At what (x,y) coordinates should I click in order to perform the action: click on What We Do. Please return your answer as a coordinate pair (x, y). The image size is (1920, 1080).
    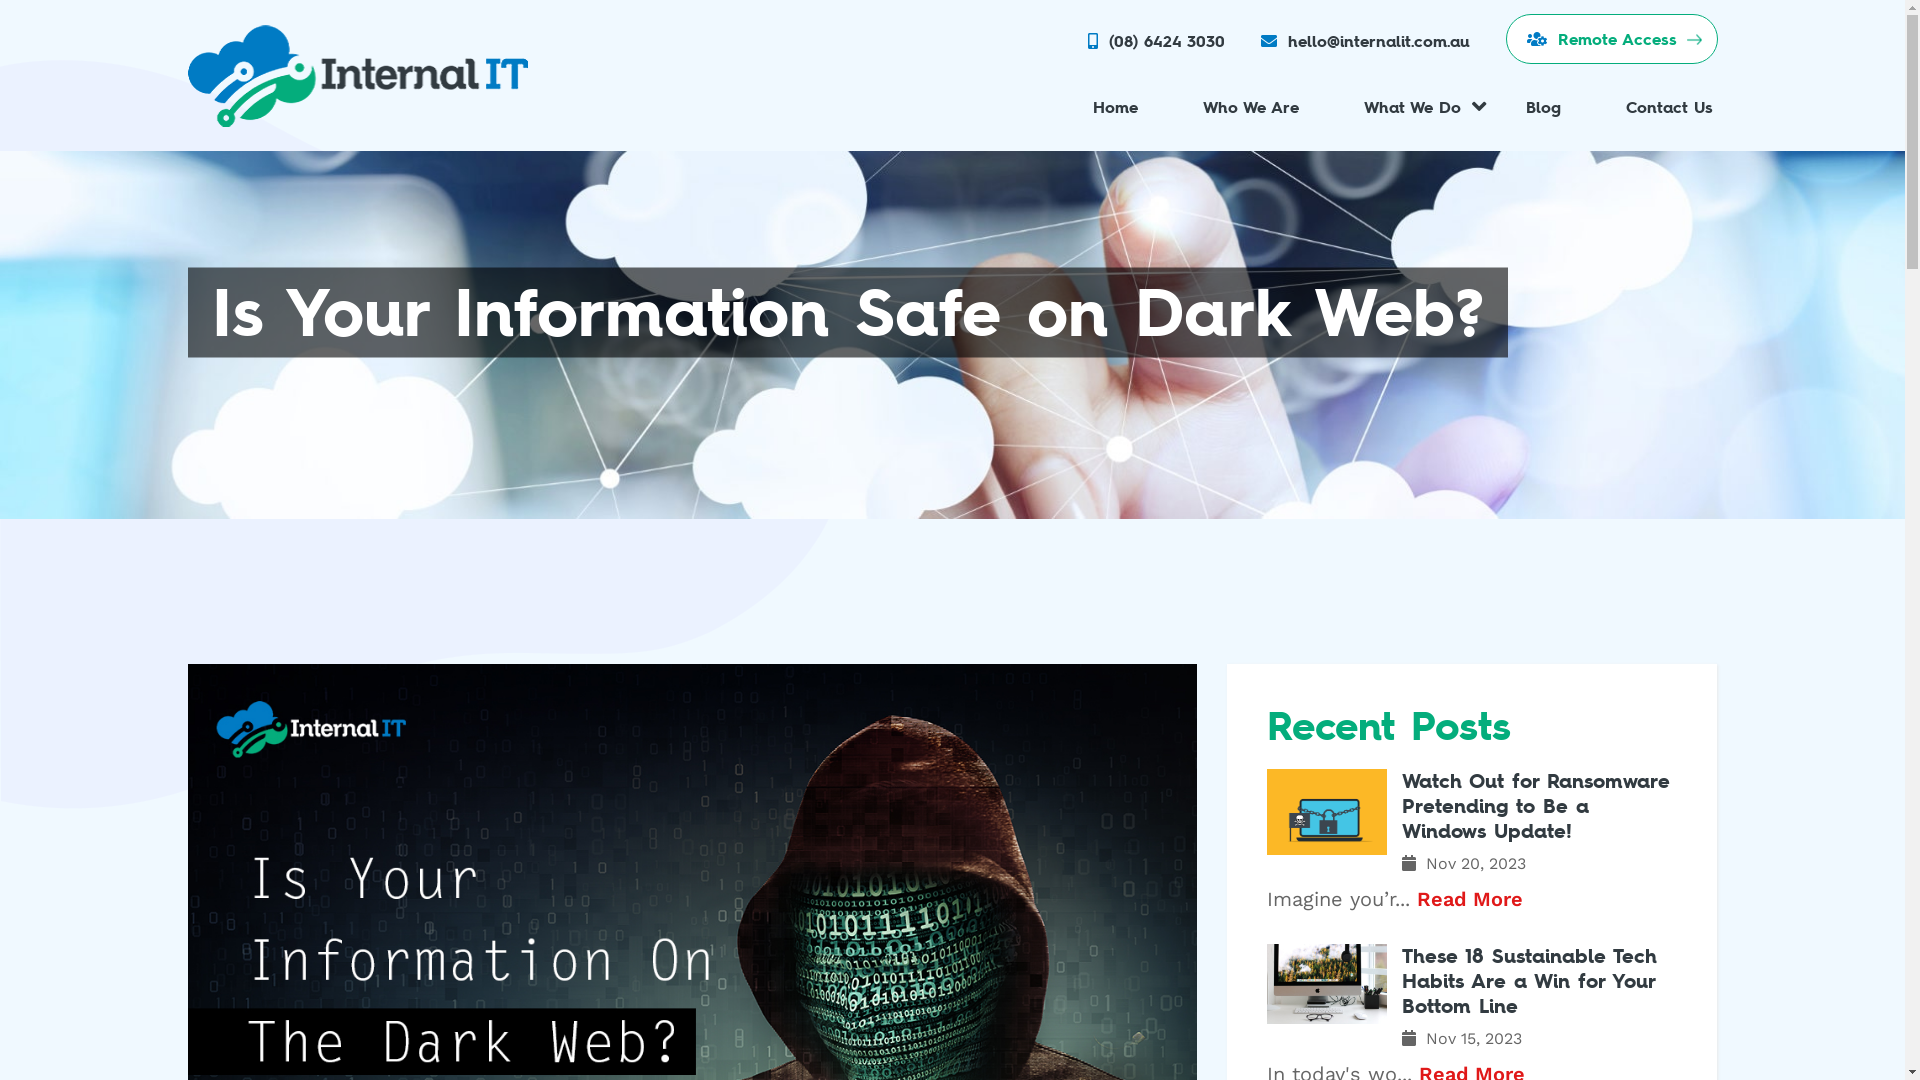
    Looking at the image, I should click on (1412, 107).